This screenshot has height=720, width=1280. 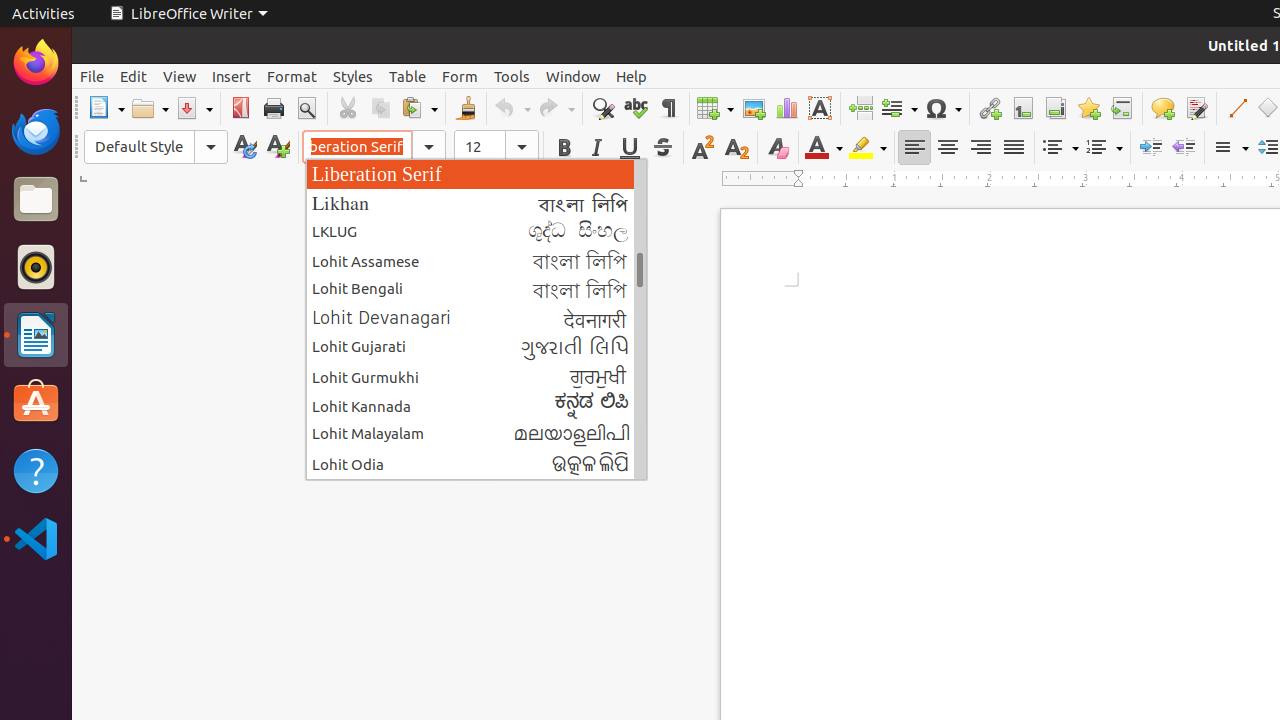 I want to click on Liberation Serif, so click(x=476, y=174).